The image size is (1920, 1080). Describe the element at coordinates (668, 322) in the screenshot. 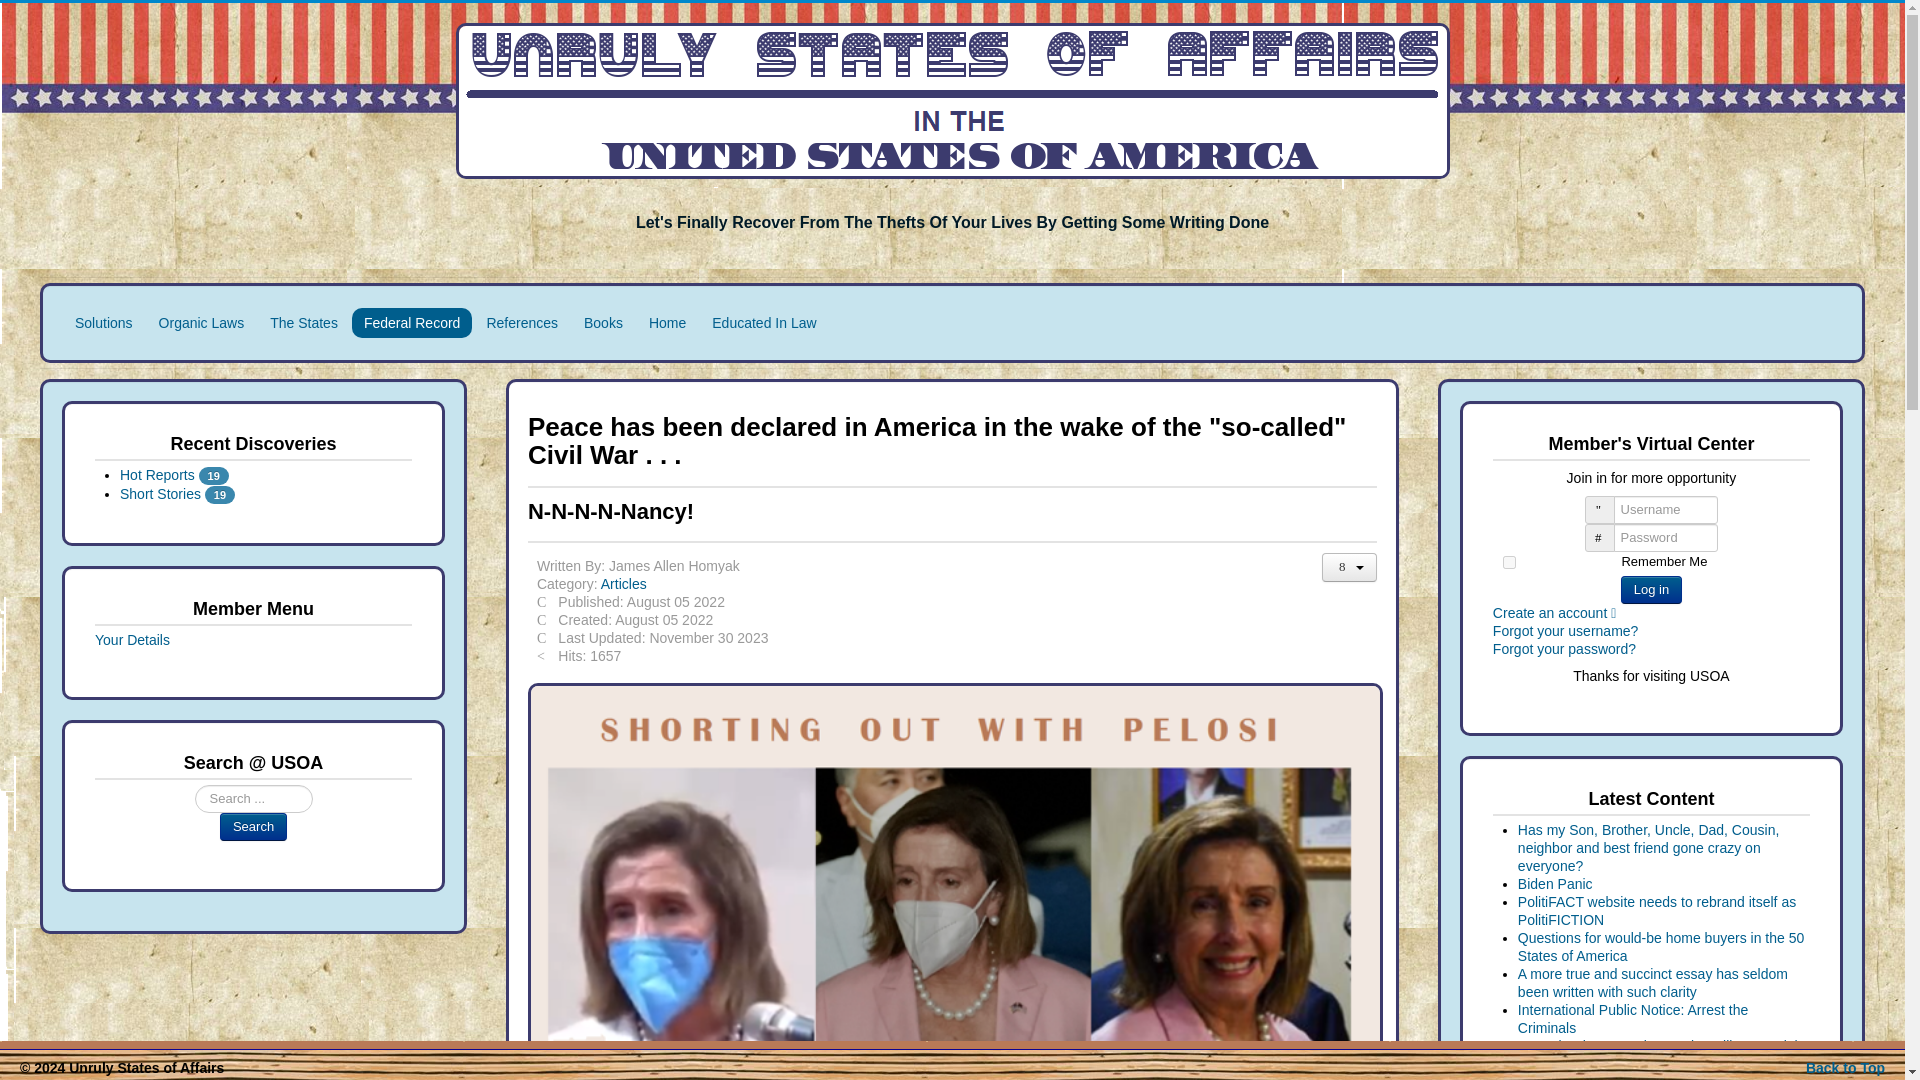

I see `Home` at that location.